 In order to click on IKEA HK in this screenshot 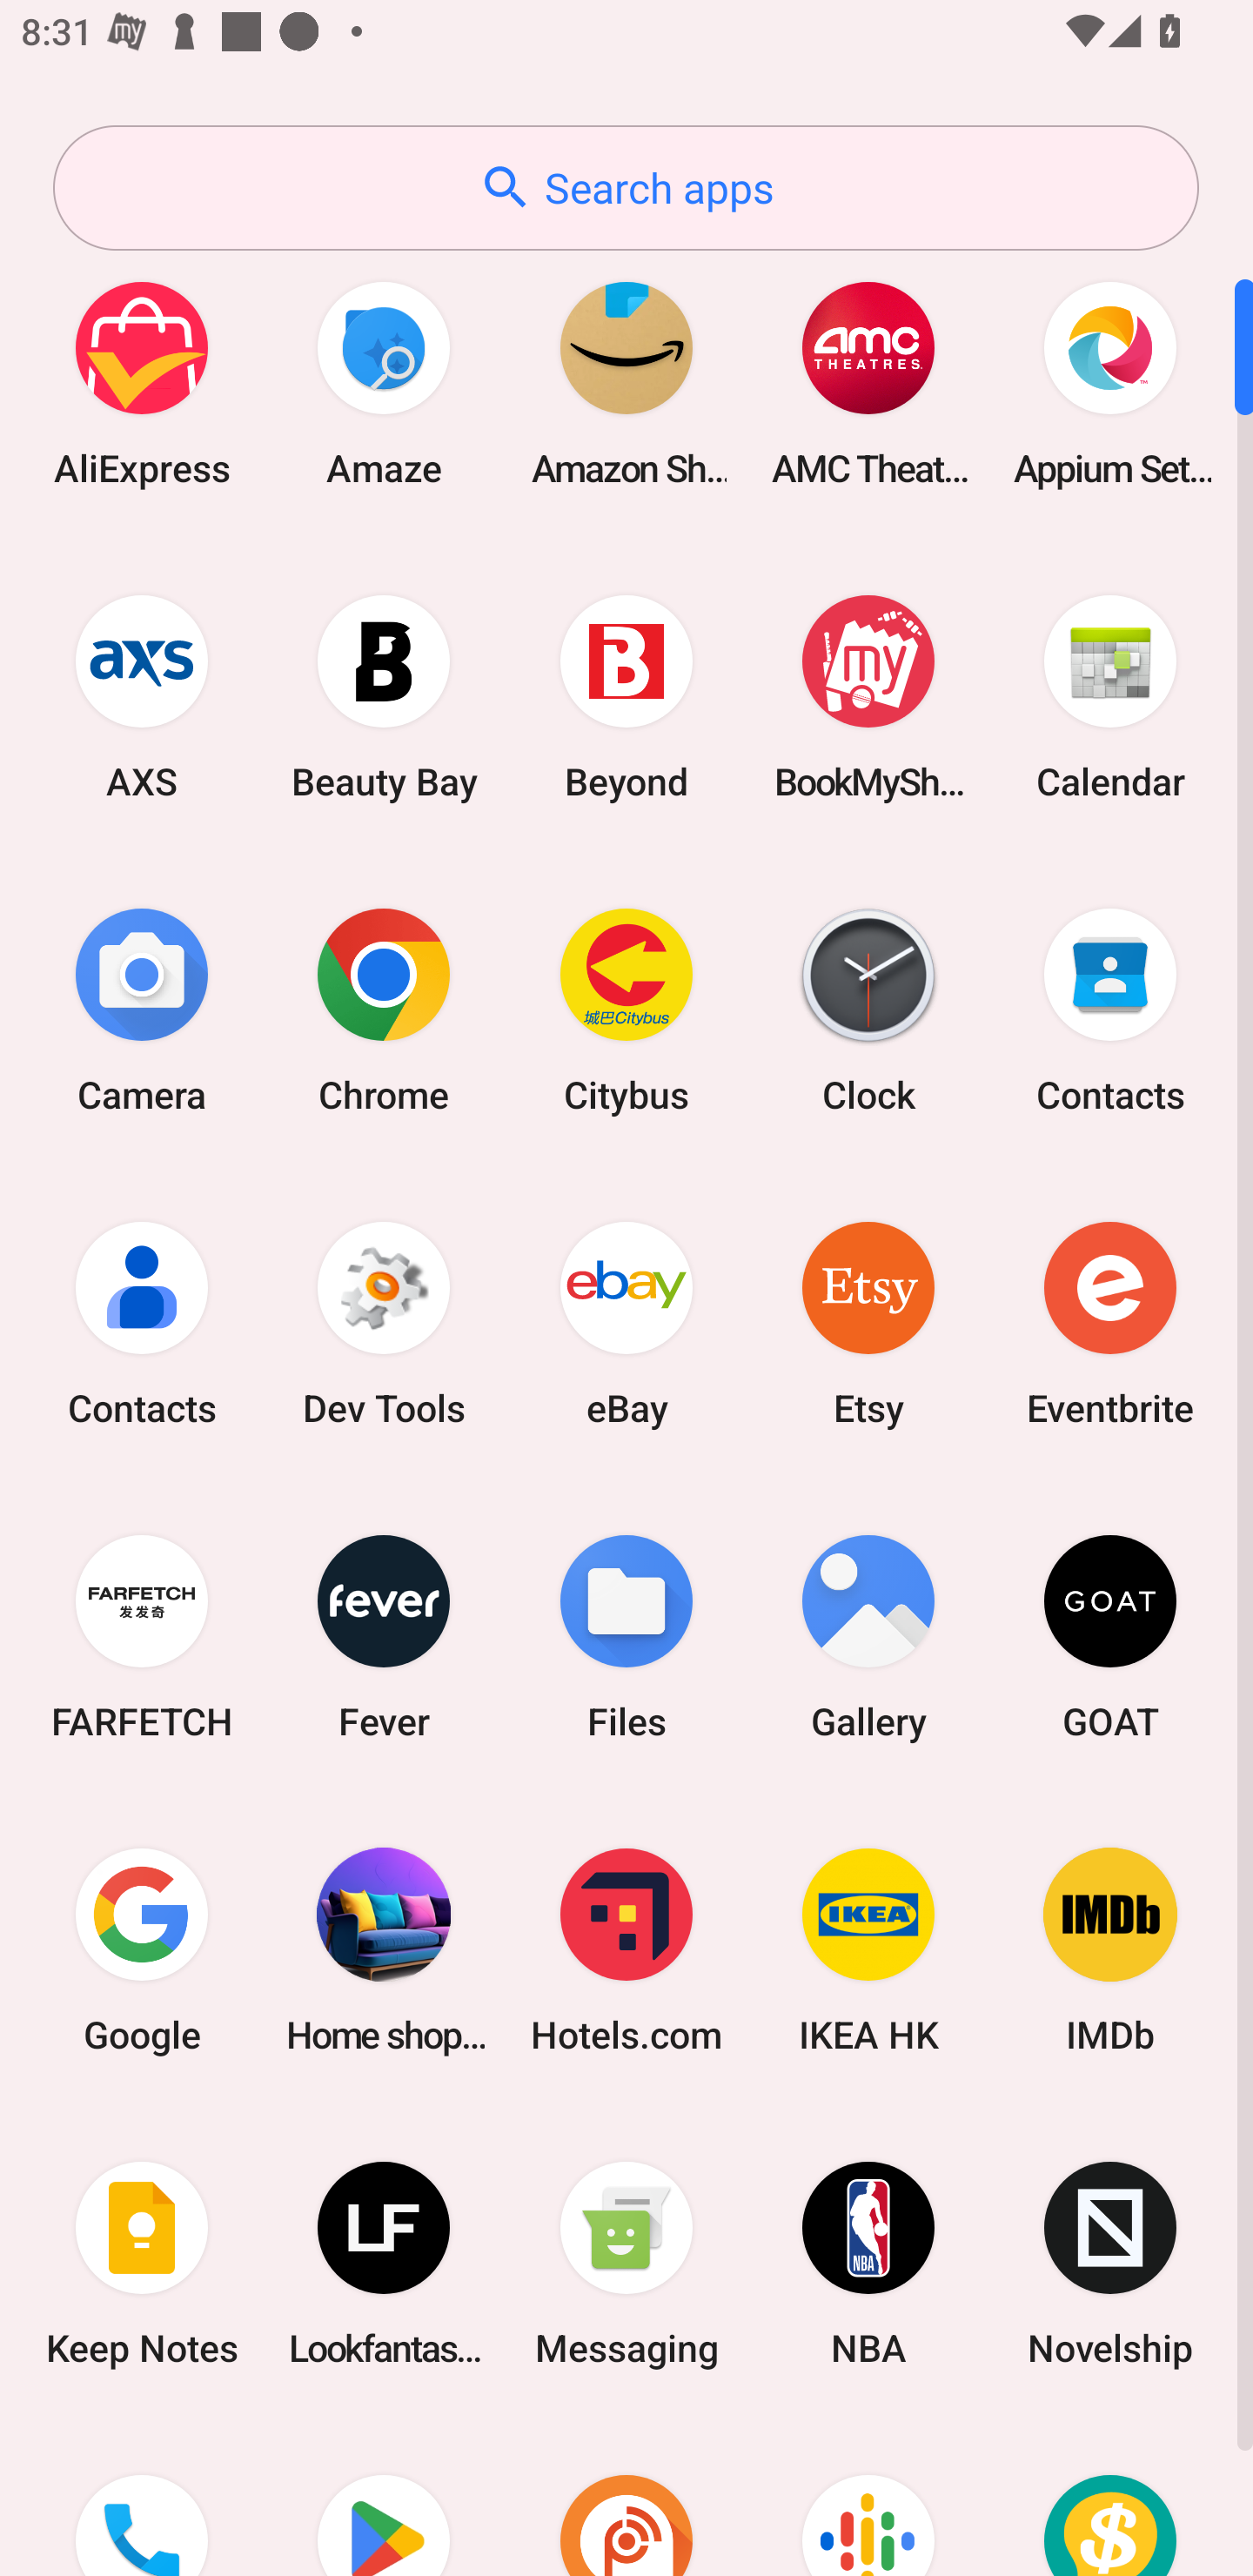, I will do `click(868, 1949)`.